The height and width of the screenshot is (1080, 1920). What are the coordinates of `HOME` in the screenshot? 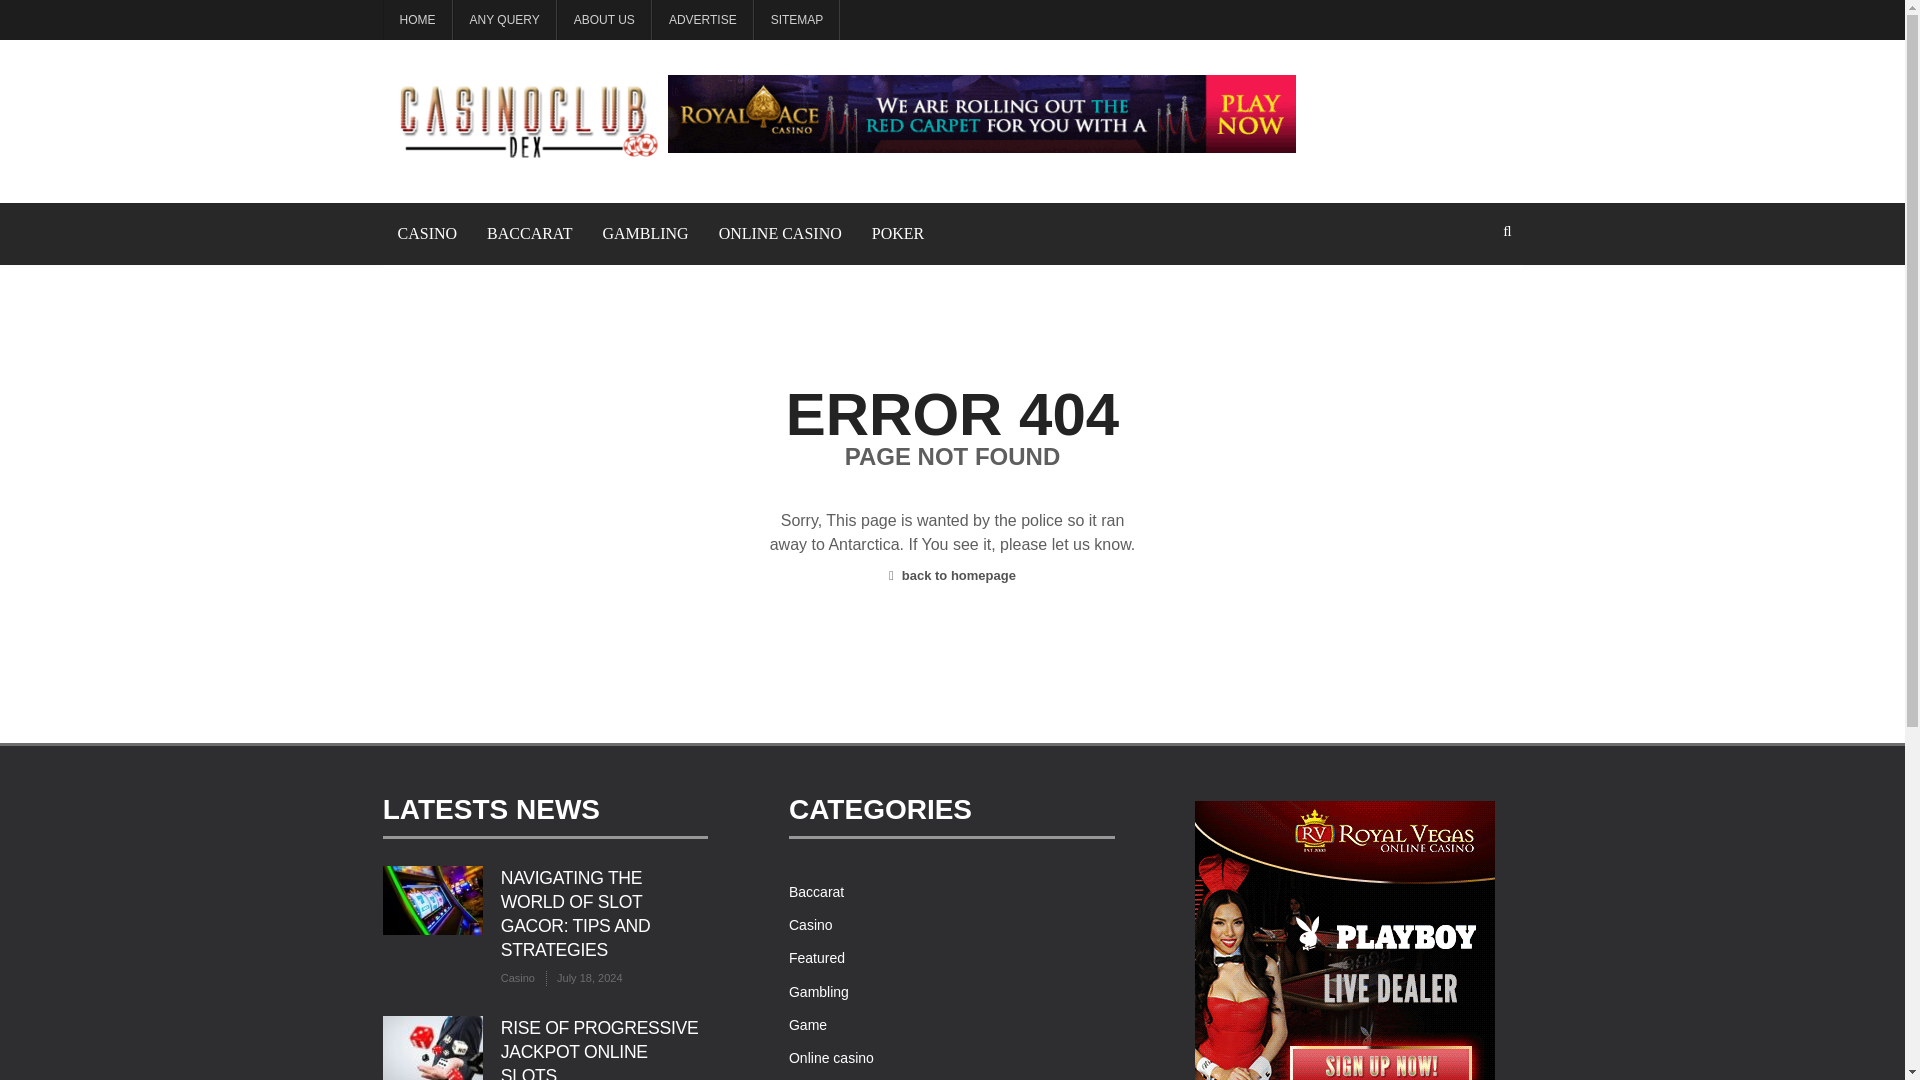 It's located at (416, 20).